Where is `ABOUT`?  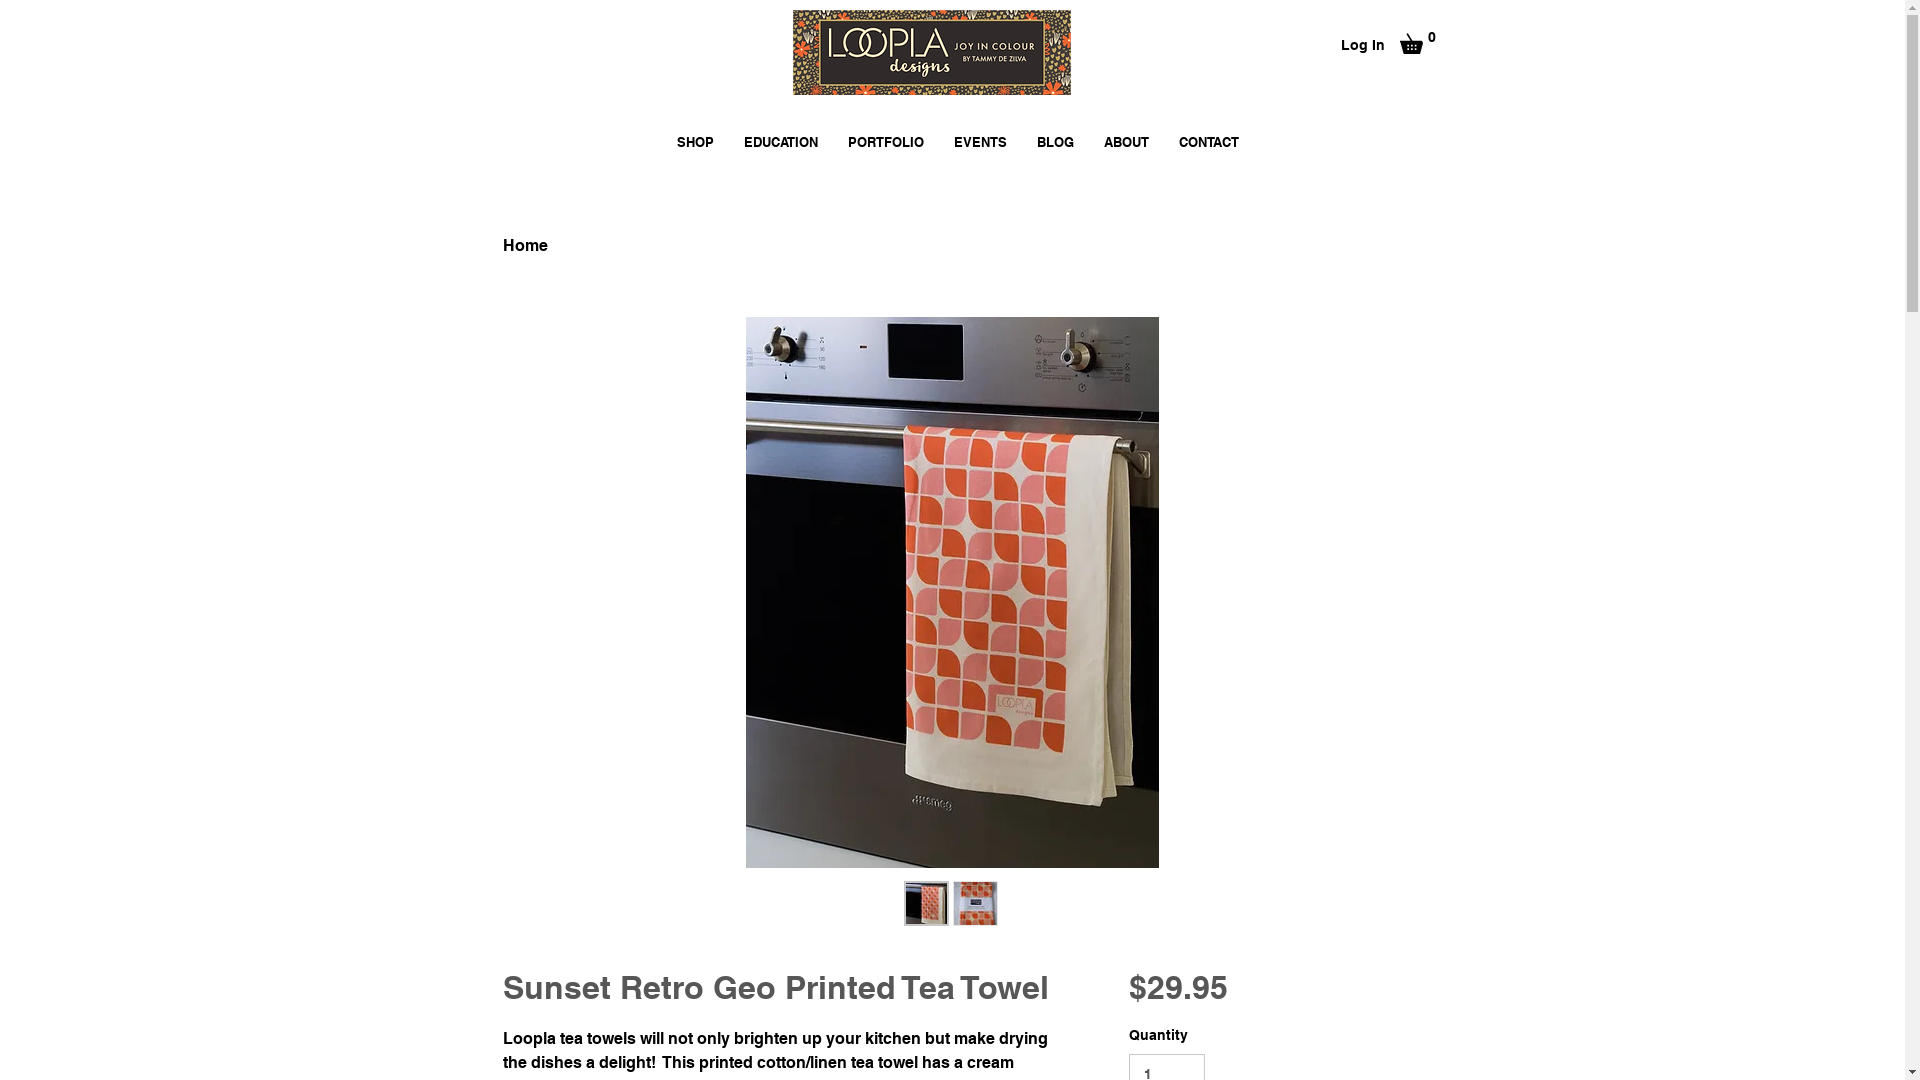 ABOUT is located at coordinates (1126, 142).